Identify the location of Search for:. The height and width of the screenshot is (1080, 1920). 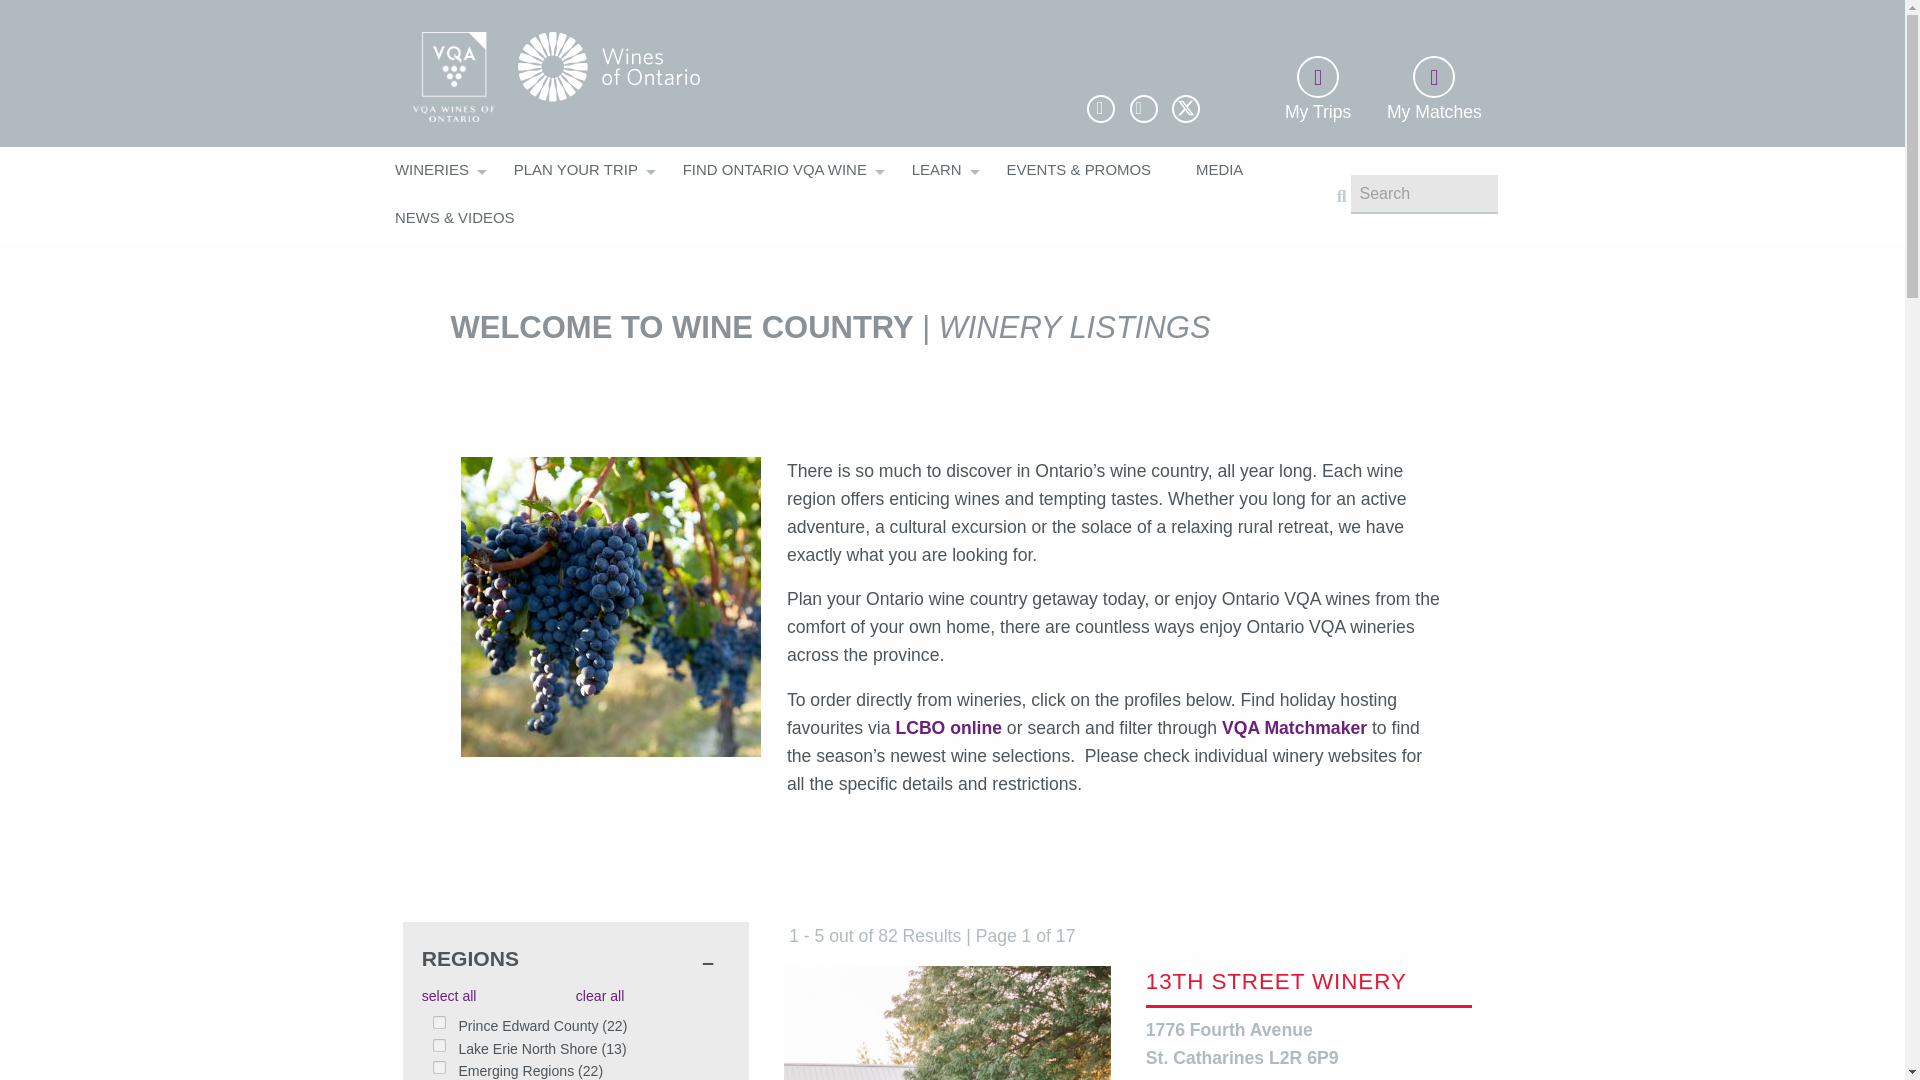
(1424, 194).